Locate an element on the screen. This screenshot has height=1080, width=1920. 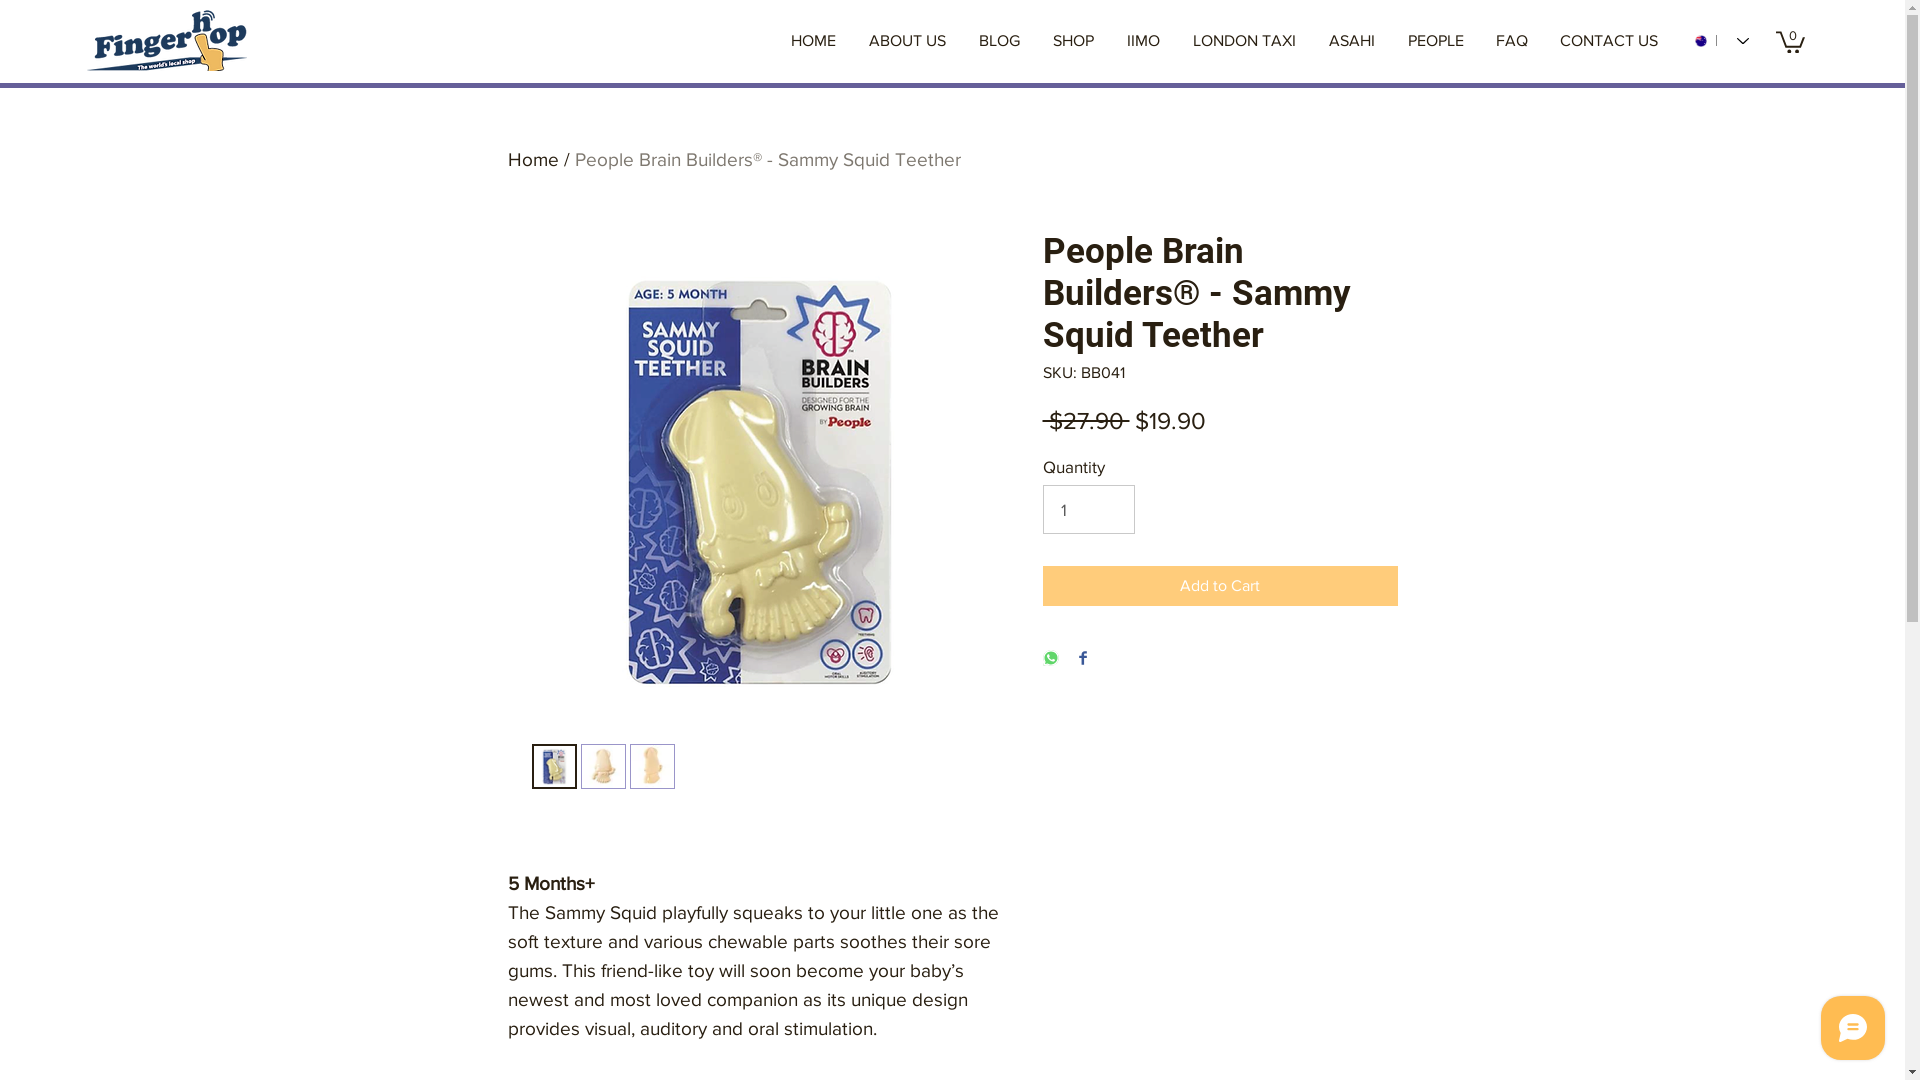
0 is located at coordinates (1790, 41).